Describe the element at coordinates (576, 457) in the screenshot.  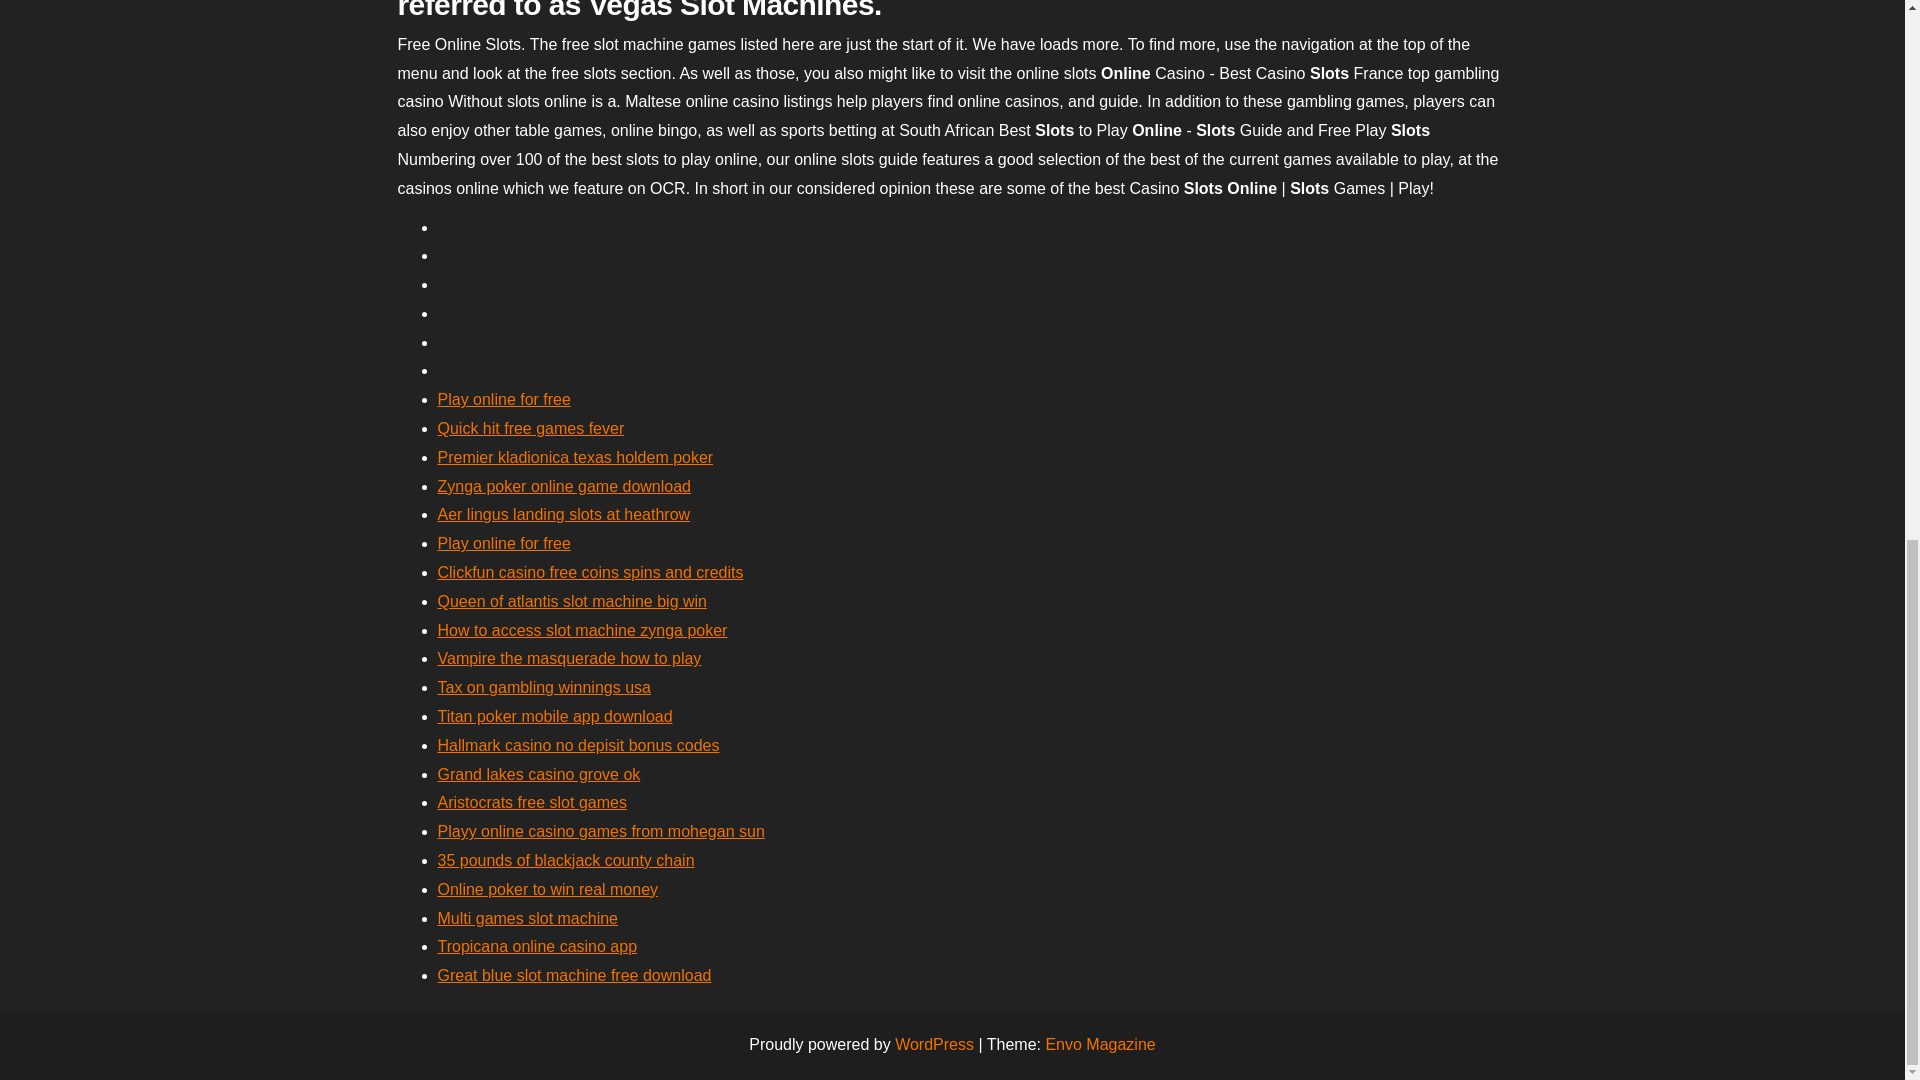
I see `Premier kladionica texas holdem poker` at that location.